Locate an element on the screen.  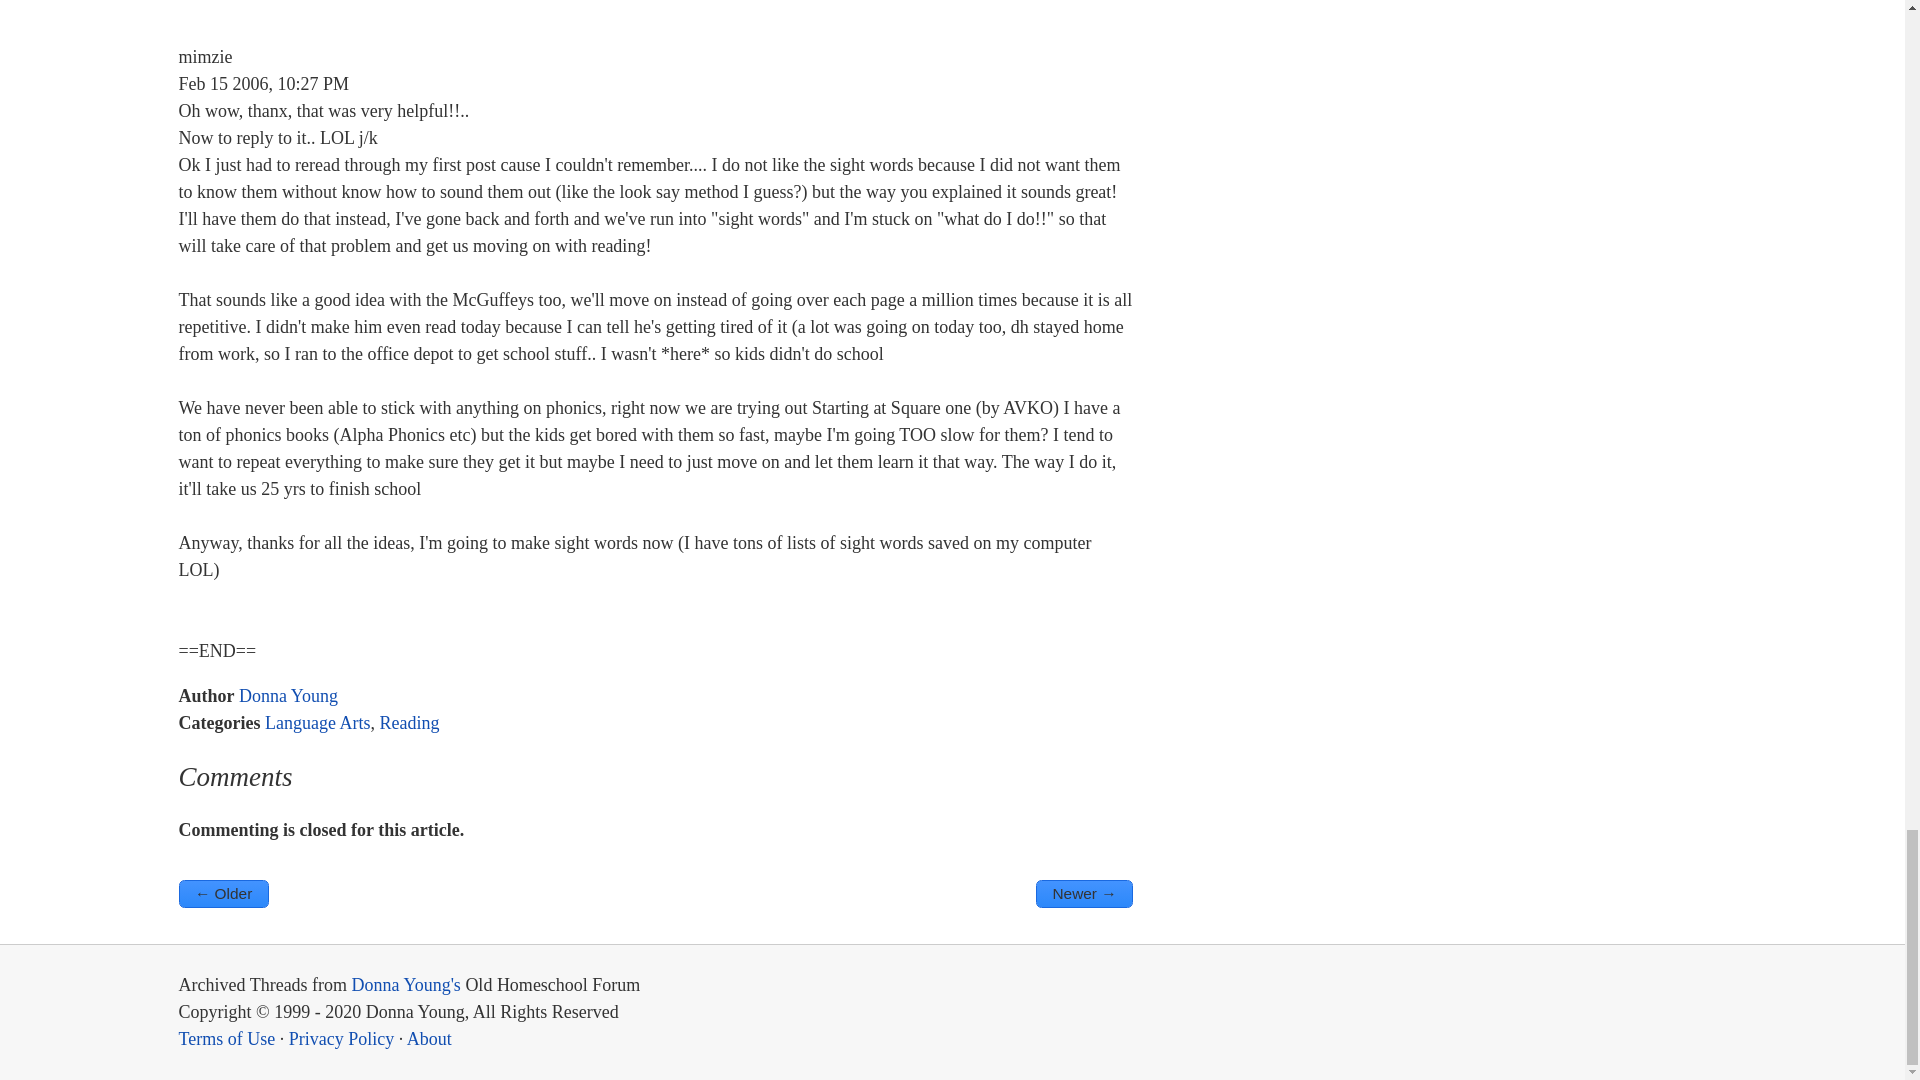
Trouble with phonics? is located at coordinates (1084, 894).